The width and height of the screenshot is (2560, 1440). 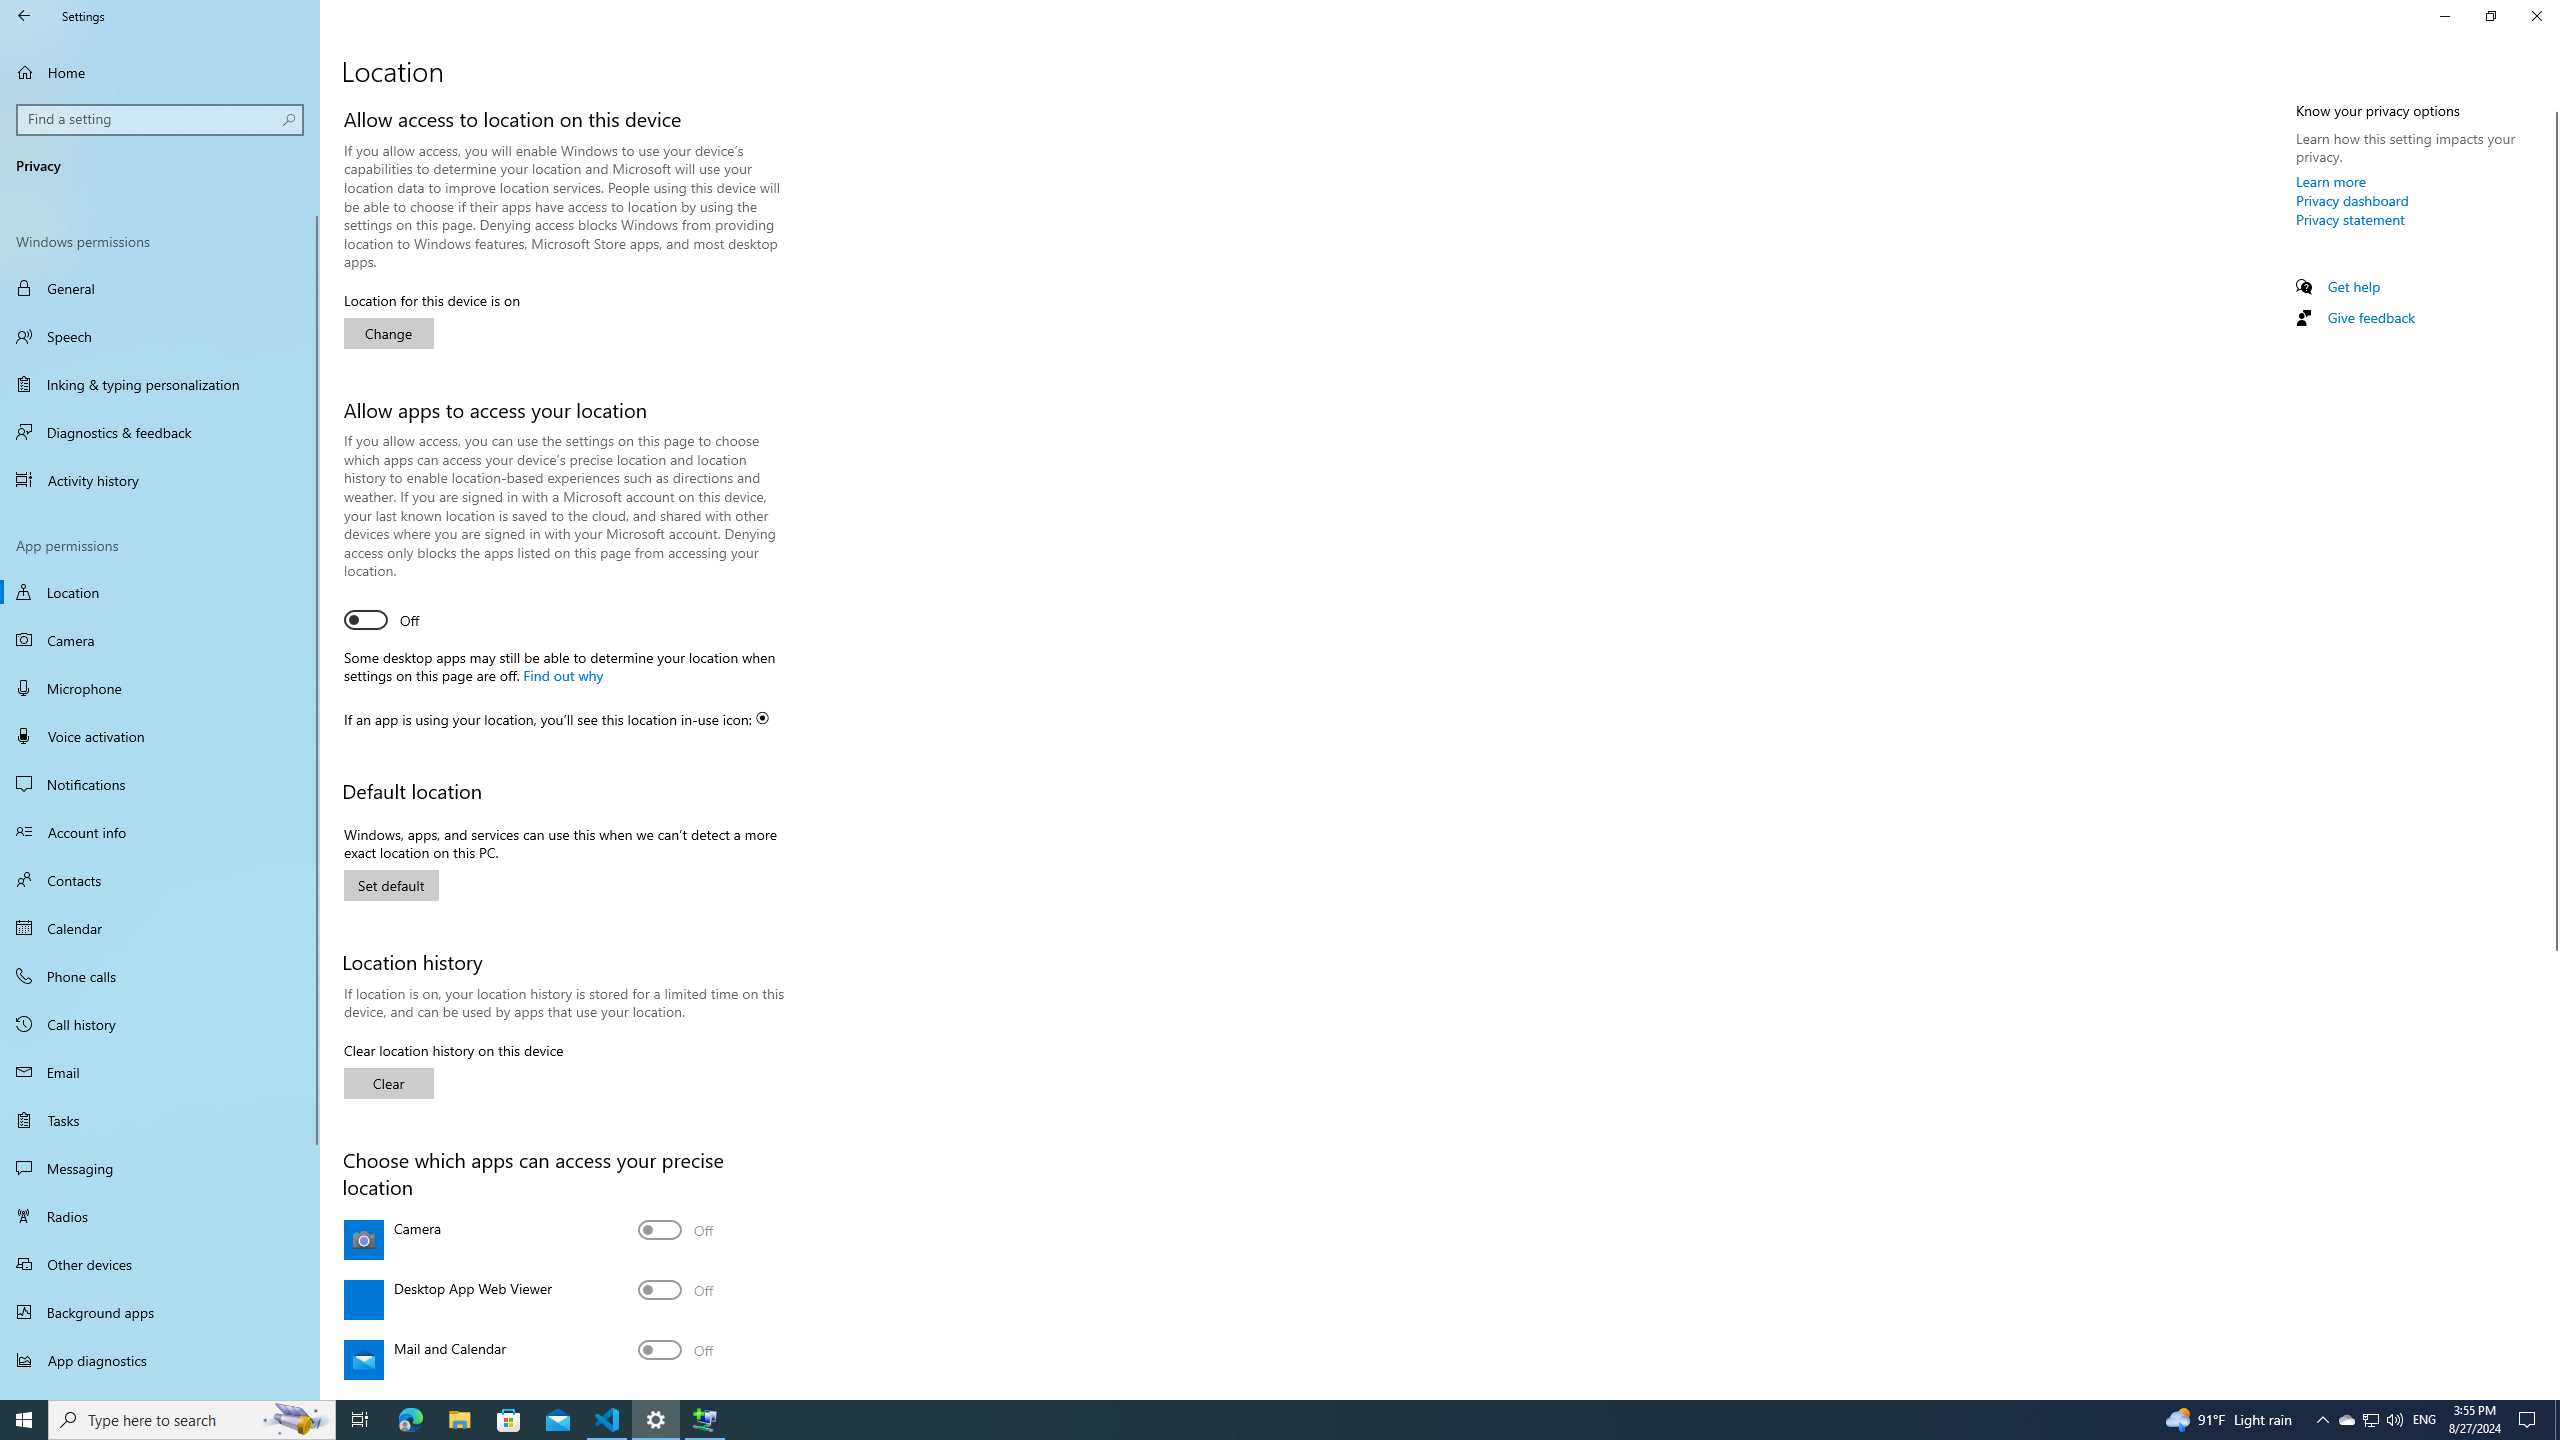 What do you see at coordinates (160, 1312) in the screenshot?
I see `Background apps` at bounding box center [160, 1312].